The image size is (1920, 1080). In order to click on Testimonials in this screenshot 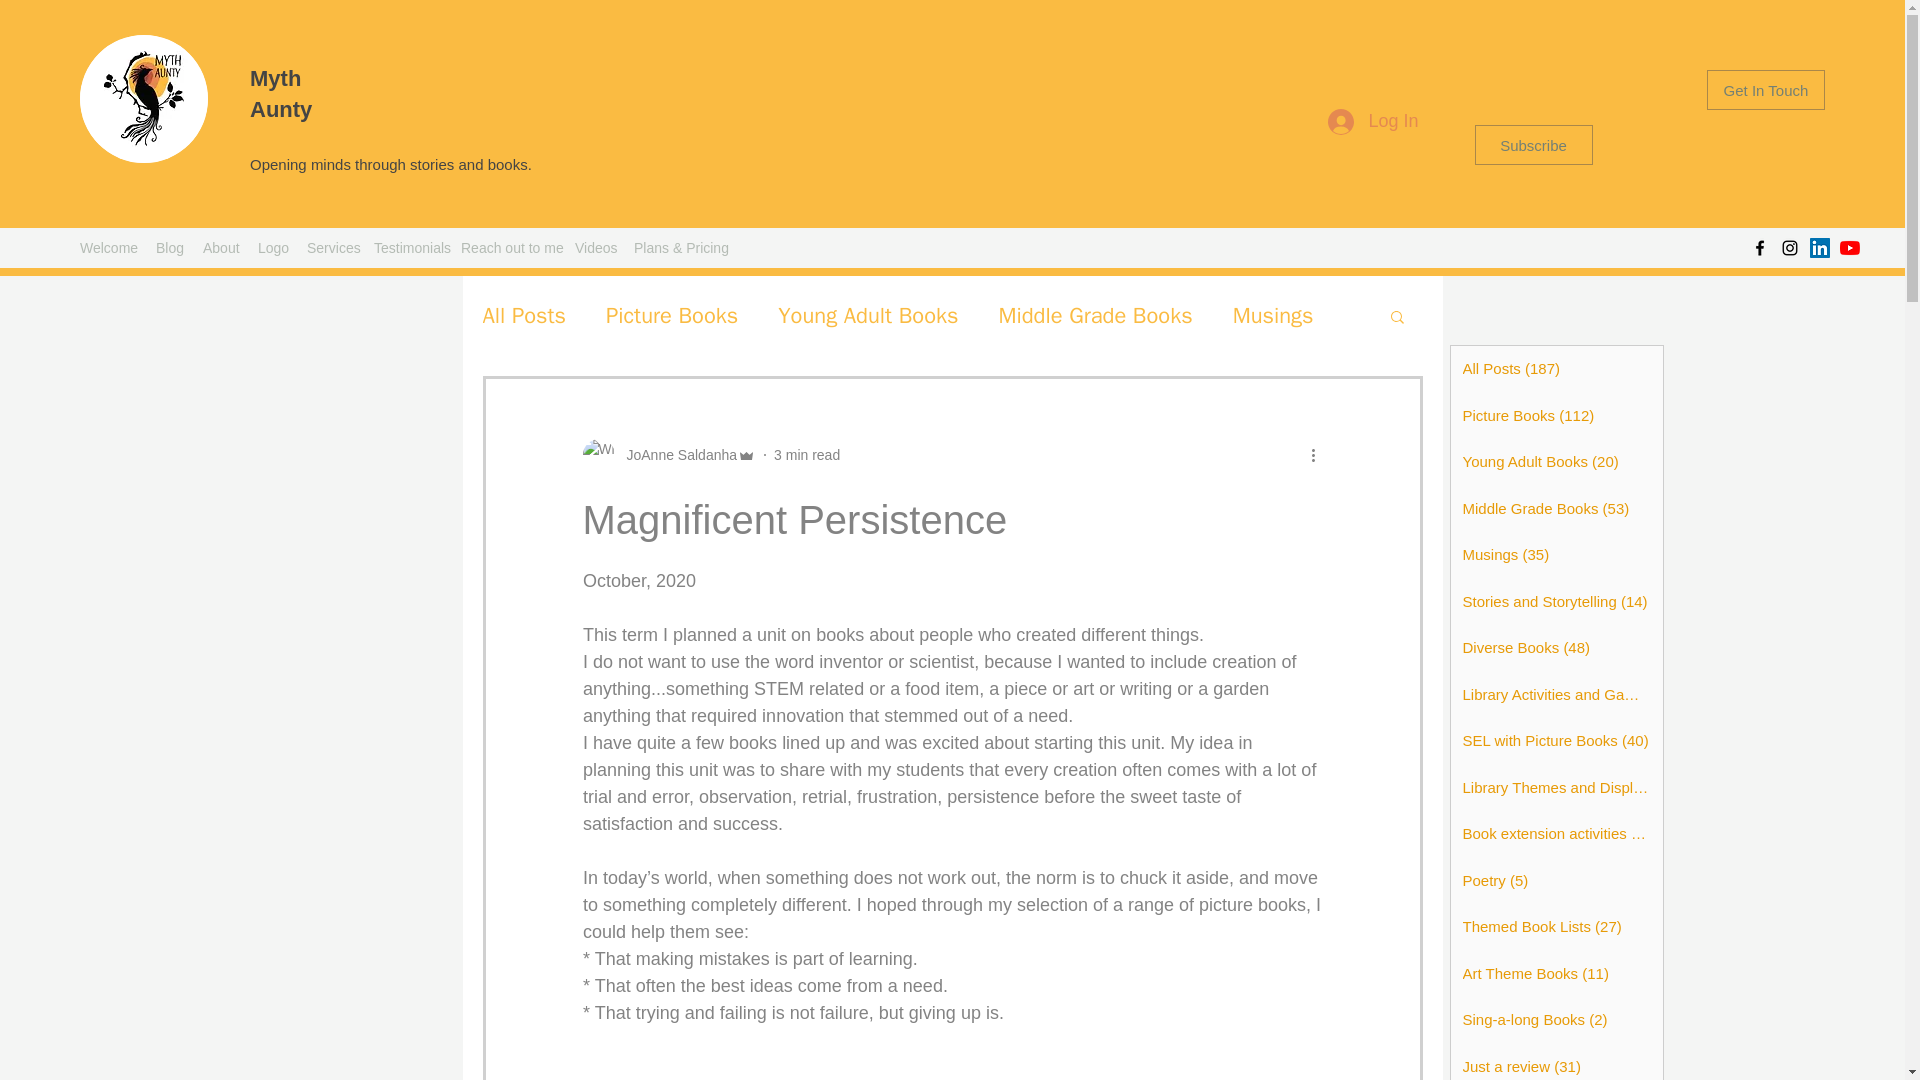, I will do `click(408, 248)`.